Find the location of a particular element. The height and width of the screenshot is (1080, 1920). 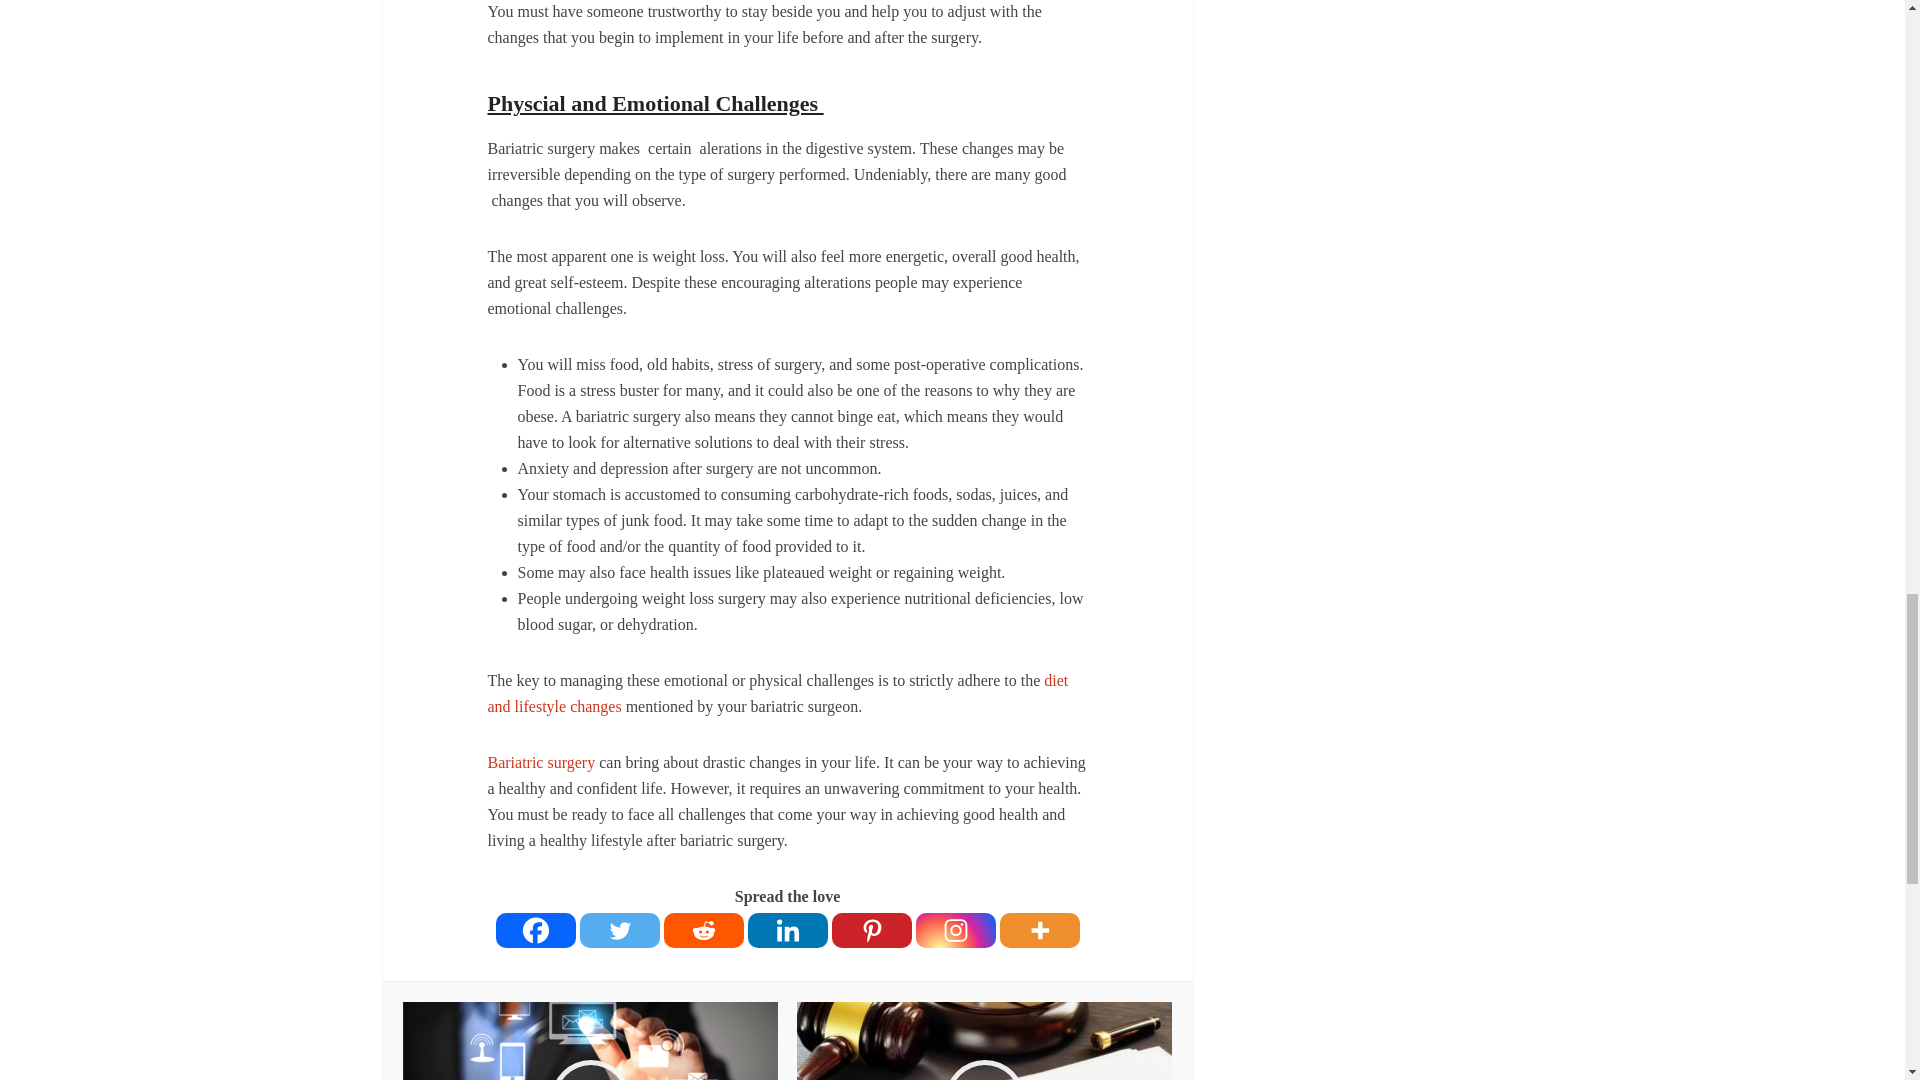

Pinterest is located at coordinates (872, 930).